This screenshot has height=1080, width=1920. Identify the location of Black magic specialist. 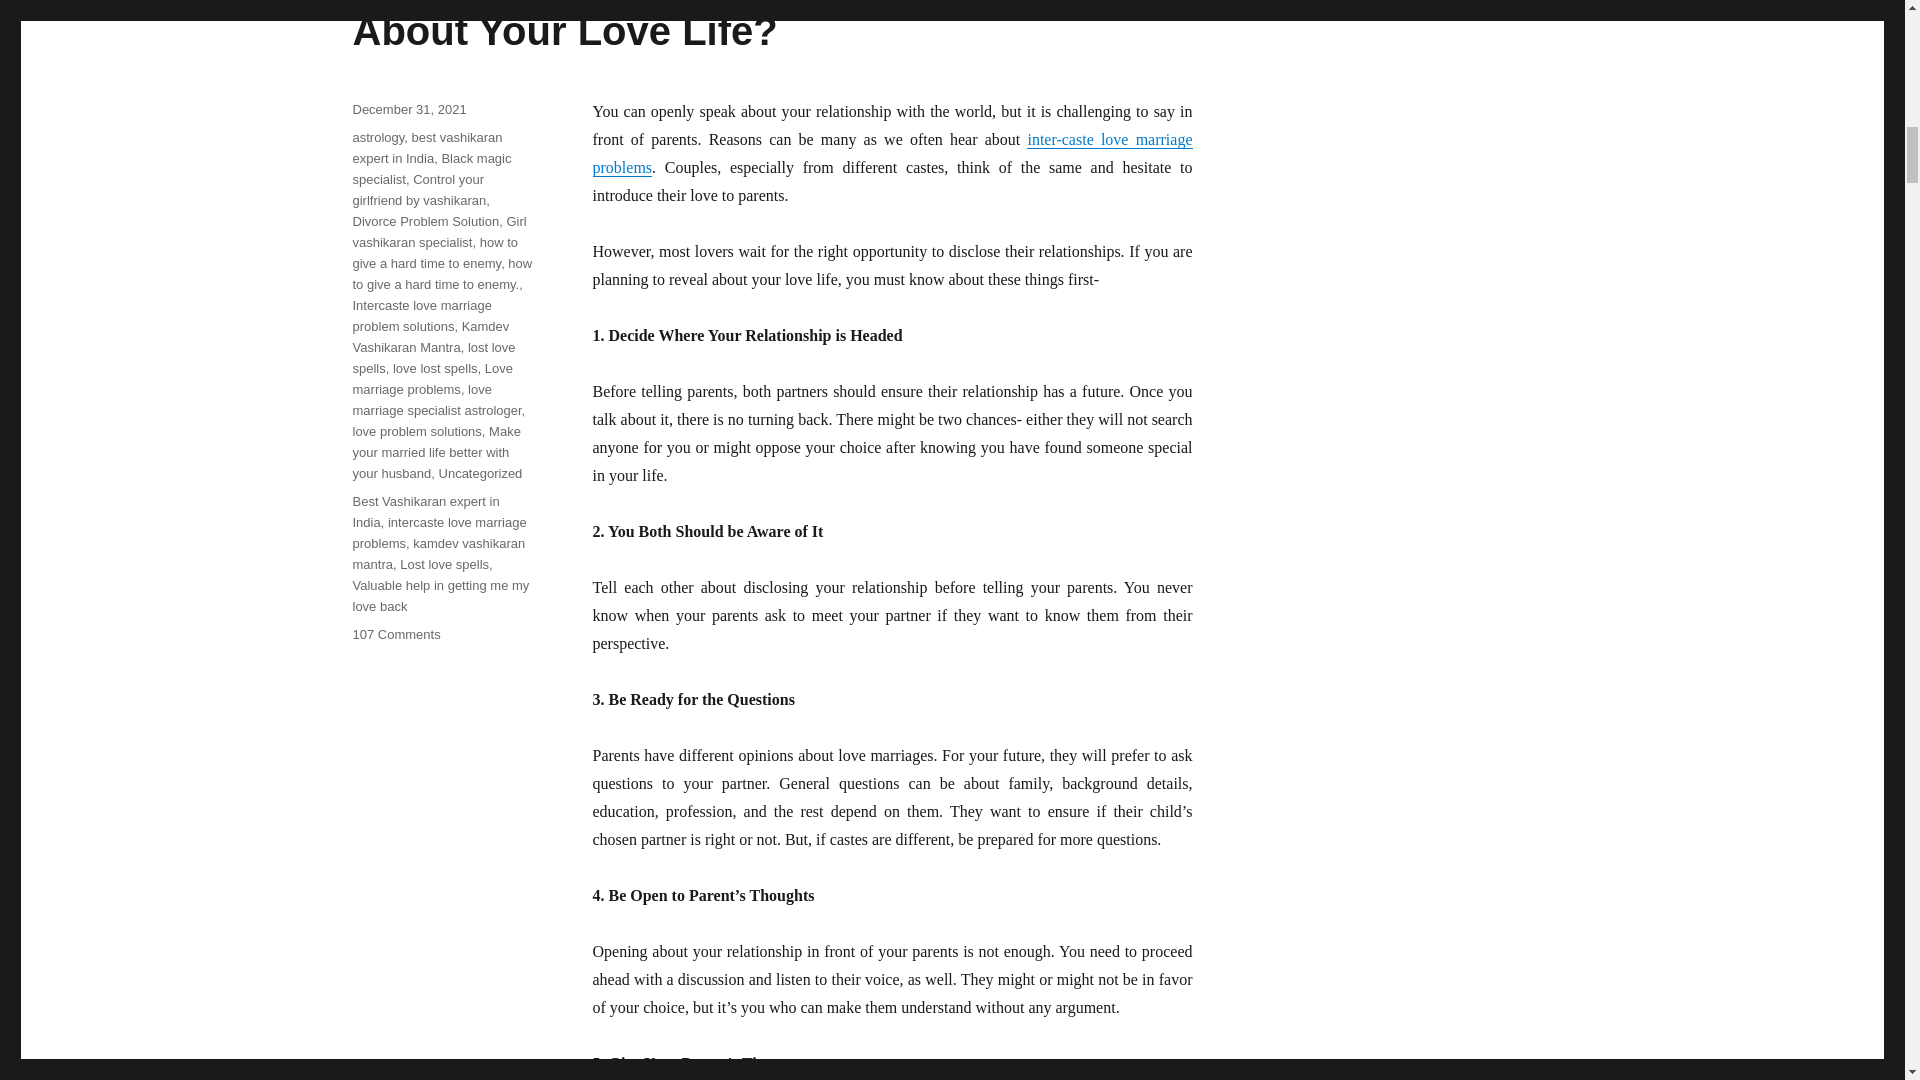
(430, 168).